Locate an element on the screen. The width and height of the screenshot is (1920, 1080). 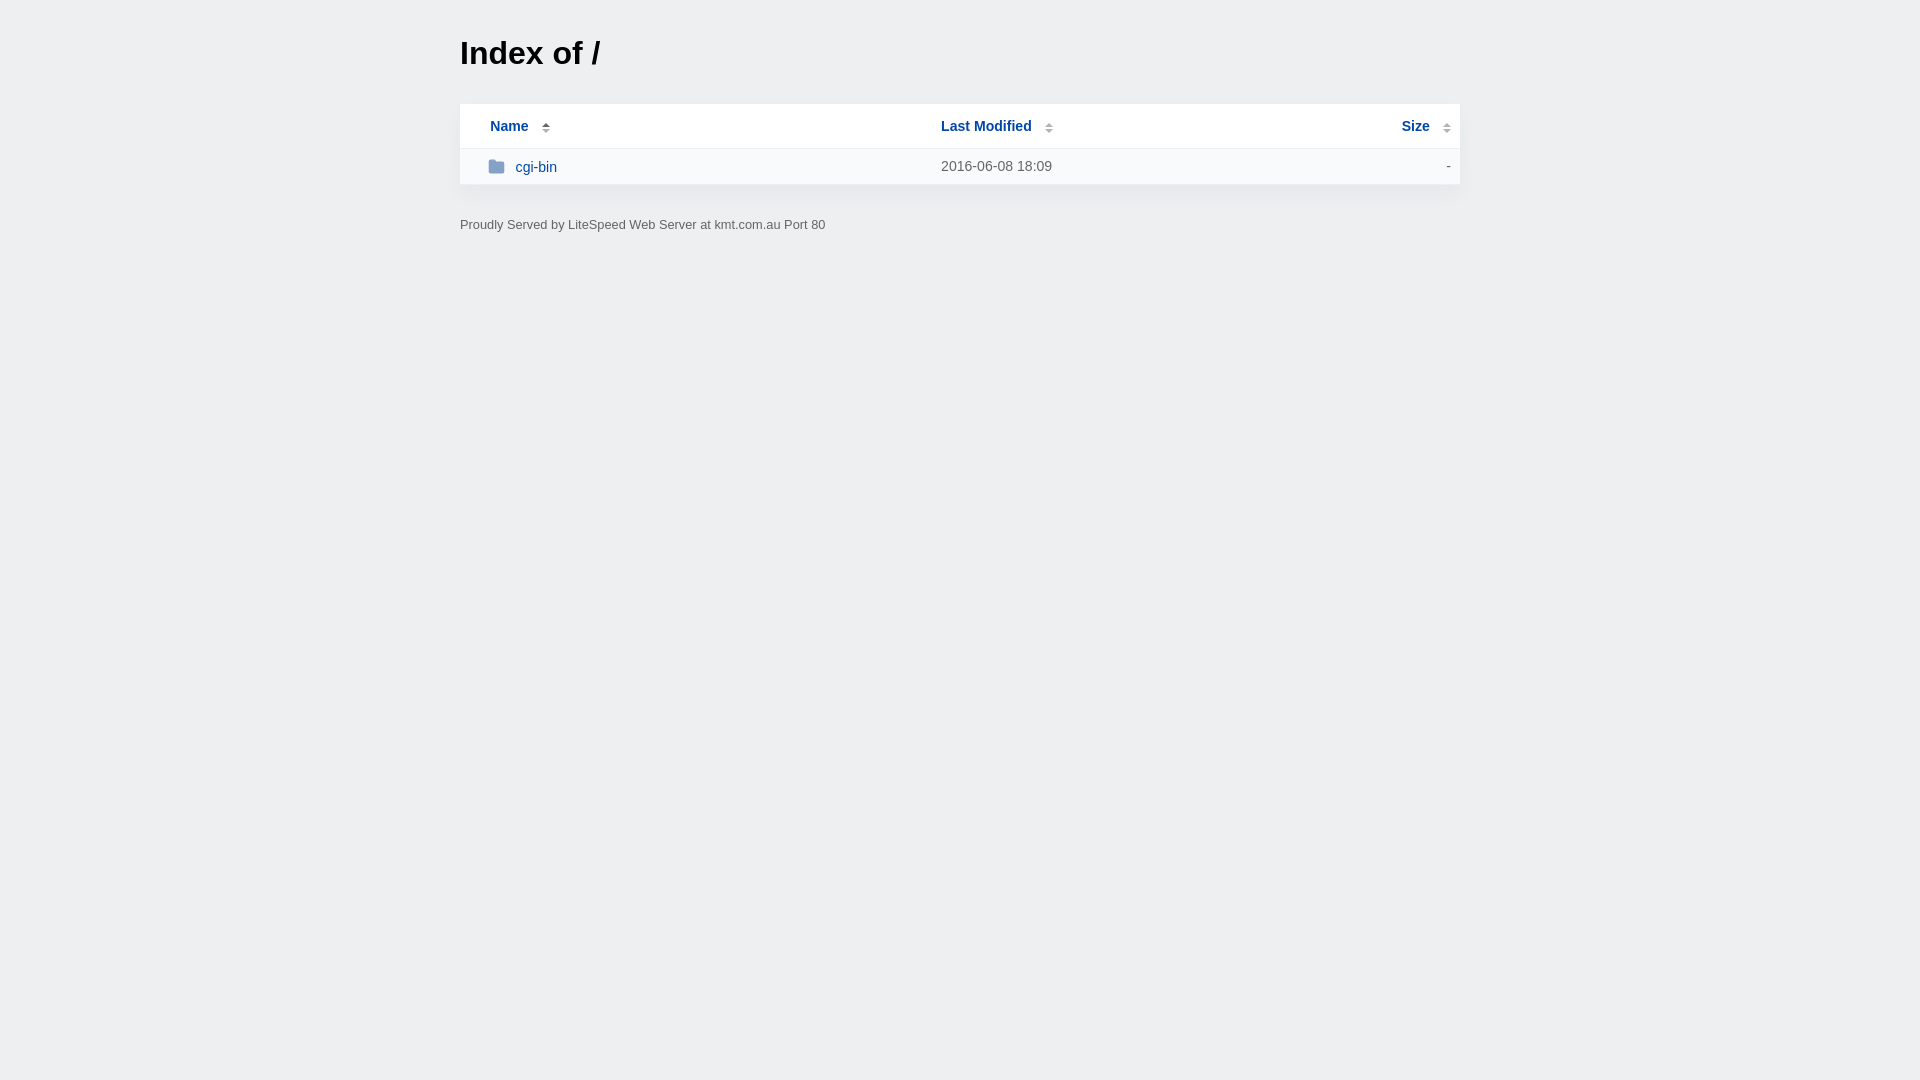
cgi-bin is located at coordinates (706, 166).